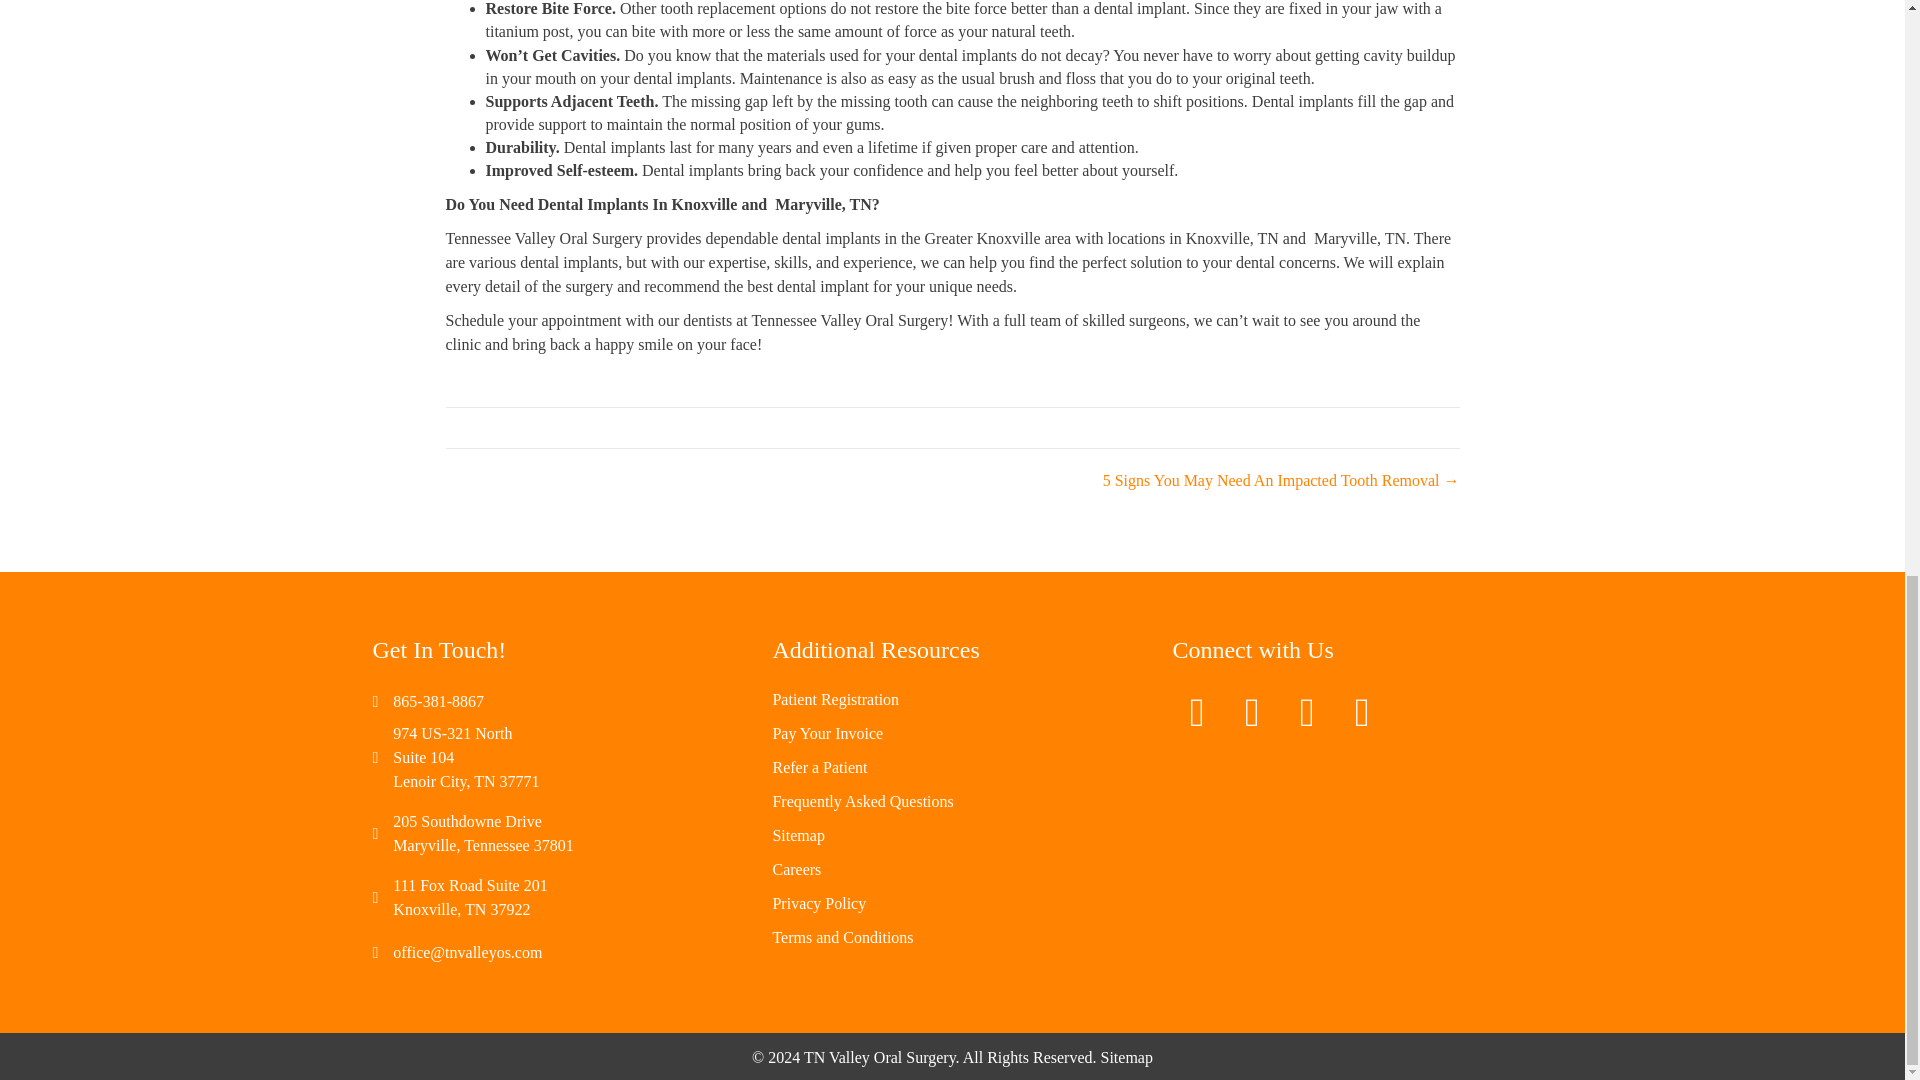 This screenshot has width=1920, height=1080. What do you see at coordinates (438, 701) in the screenshot?
I see `865-381-8867` at bounding box center [438, 701].